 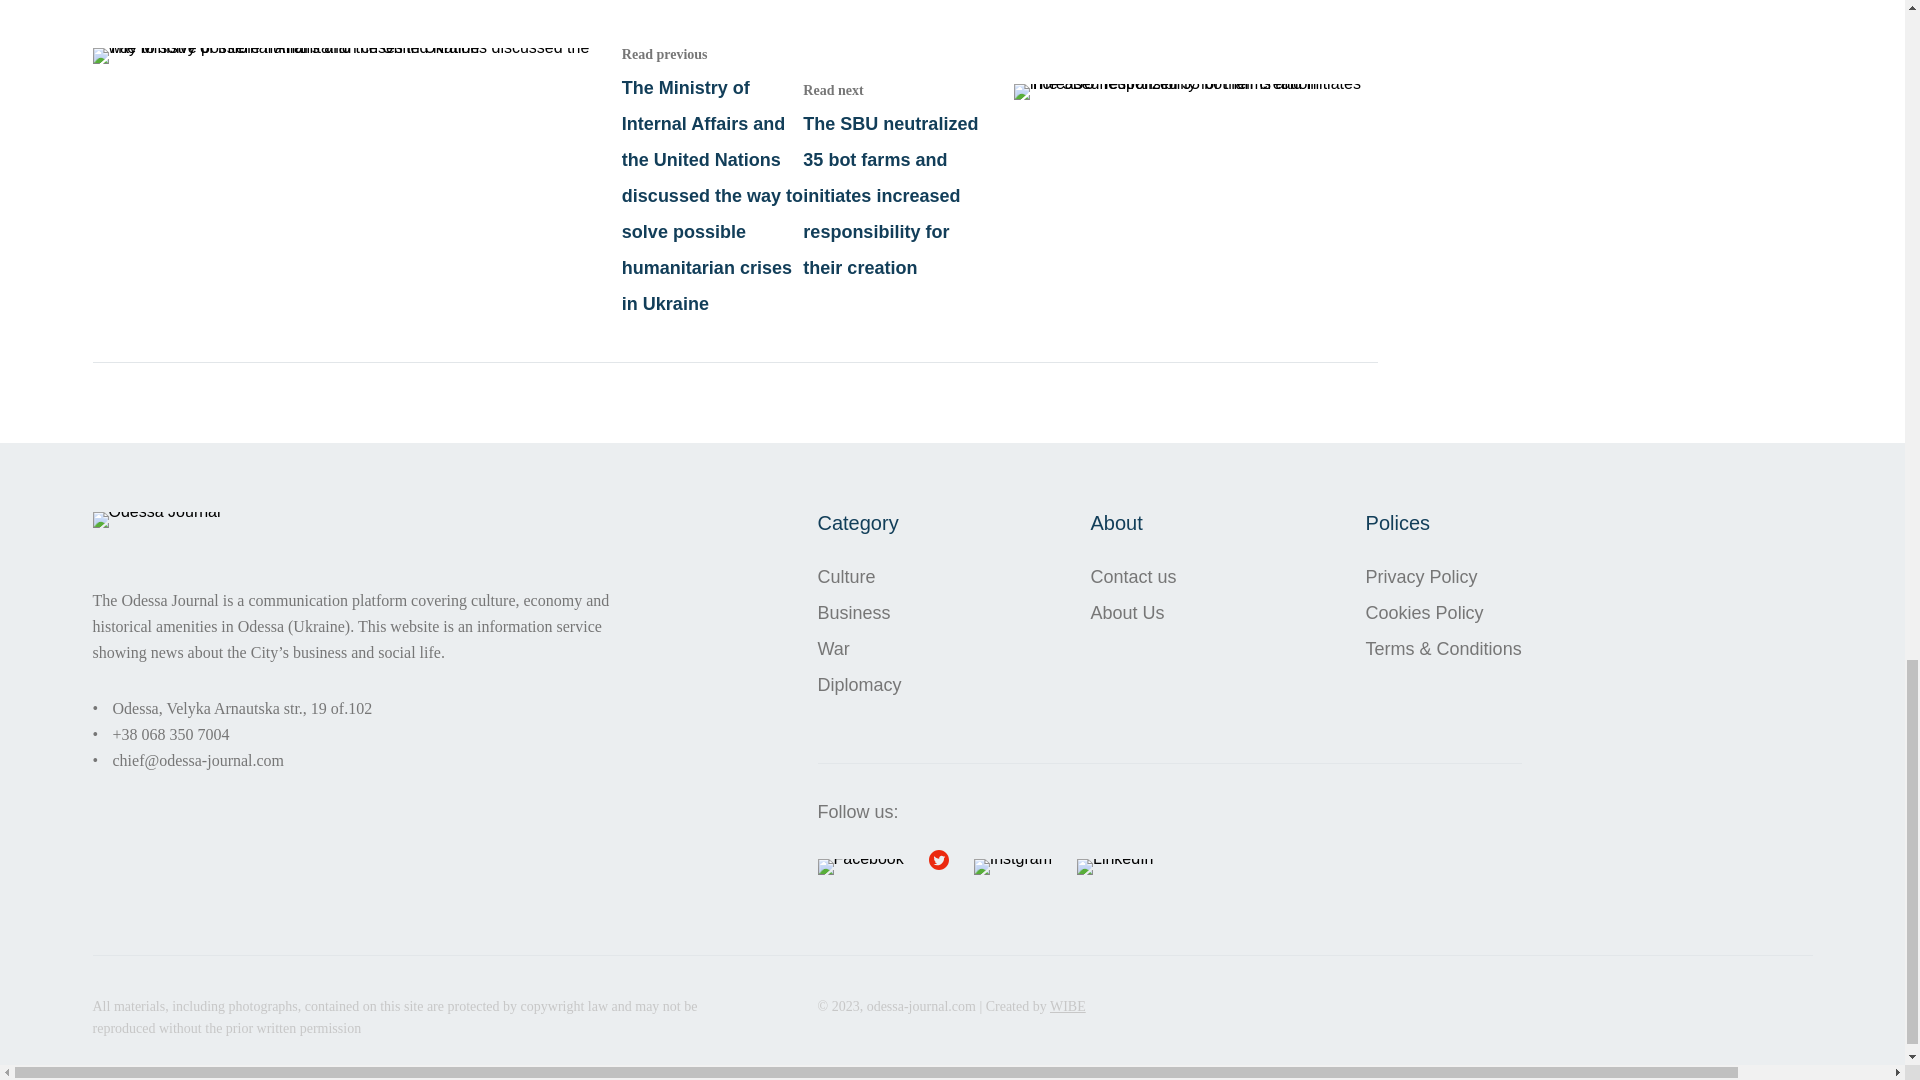 What do you see at coordinates (242, 708) in the screenshot?
I see `Odessa, Velyka Arnautska str., 19 of.102` at bounding box center [242, 708].